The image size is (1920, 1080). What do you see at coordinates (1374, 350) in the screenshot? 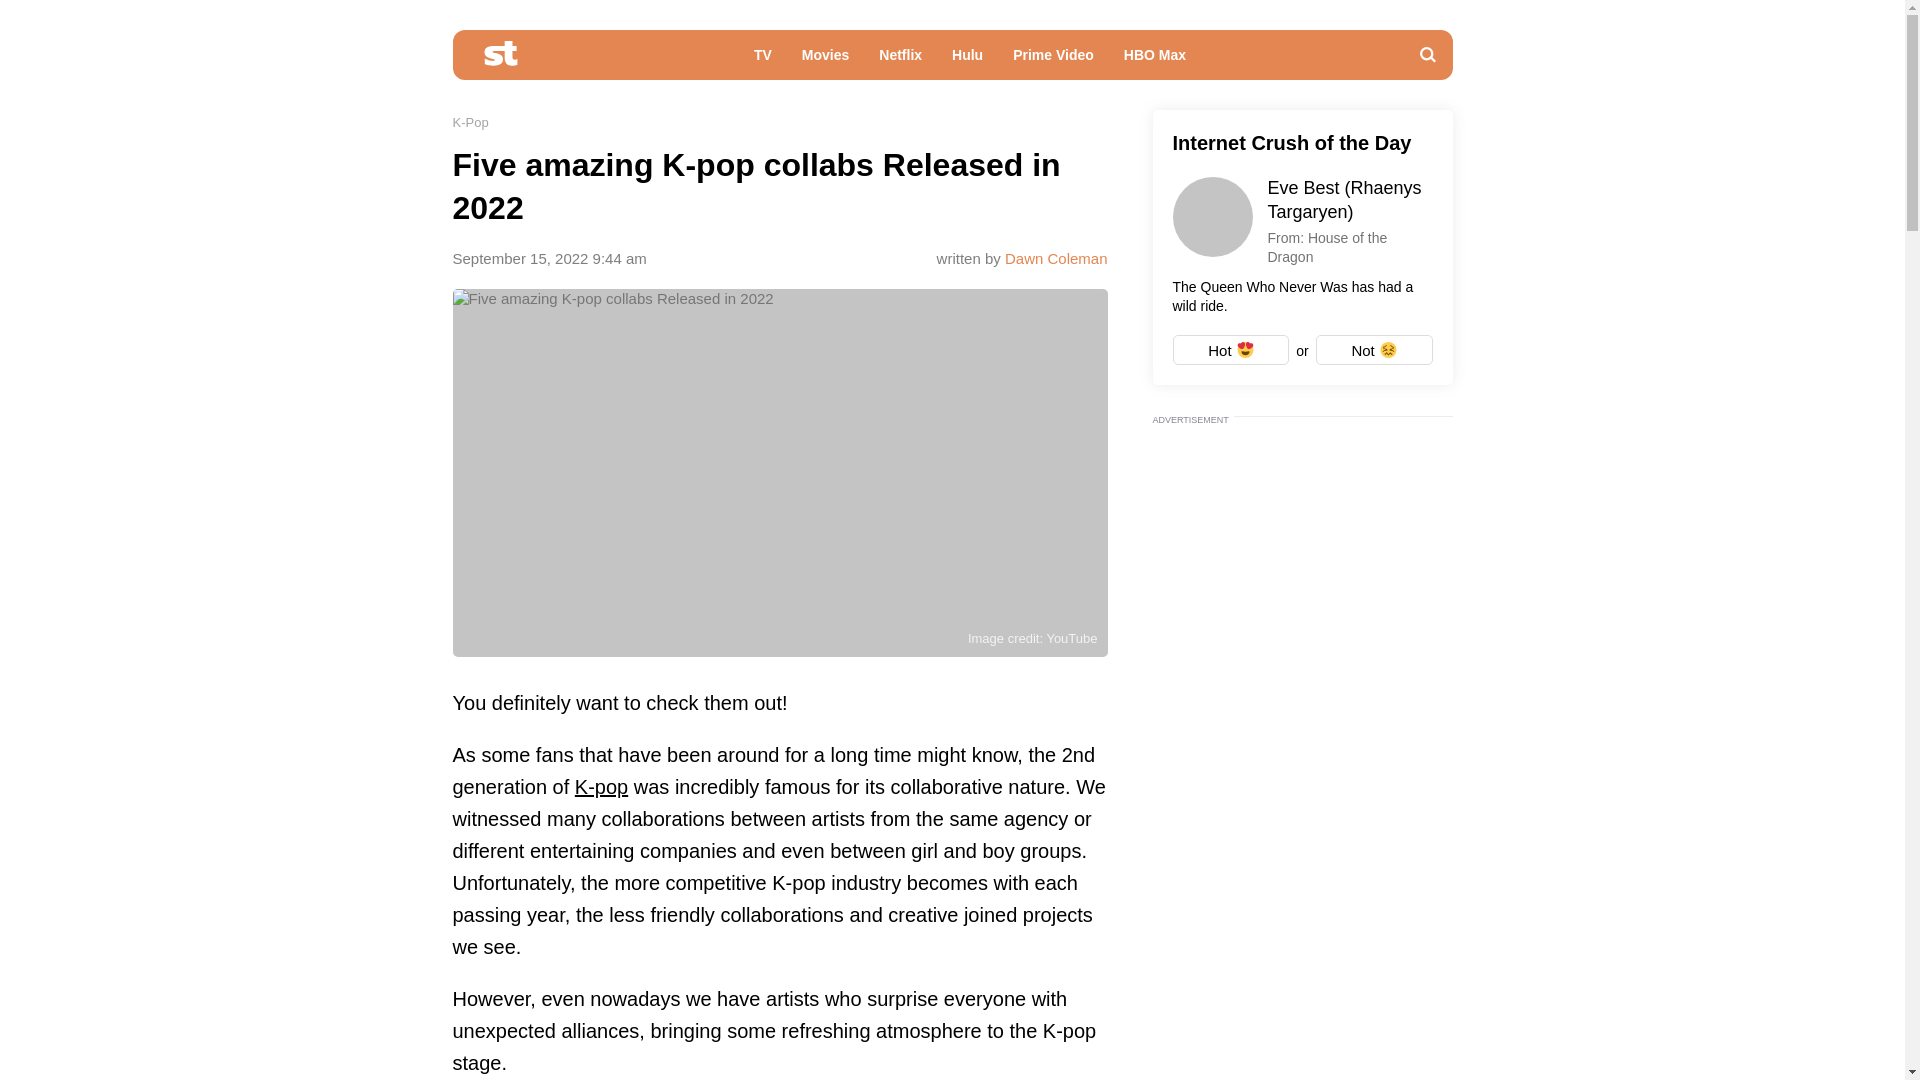
I see `Not` at bounding box center [1374, 350].